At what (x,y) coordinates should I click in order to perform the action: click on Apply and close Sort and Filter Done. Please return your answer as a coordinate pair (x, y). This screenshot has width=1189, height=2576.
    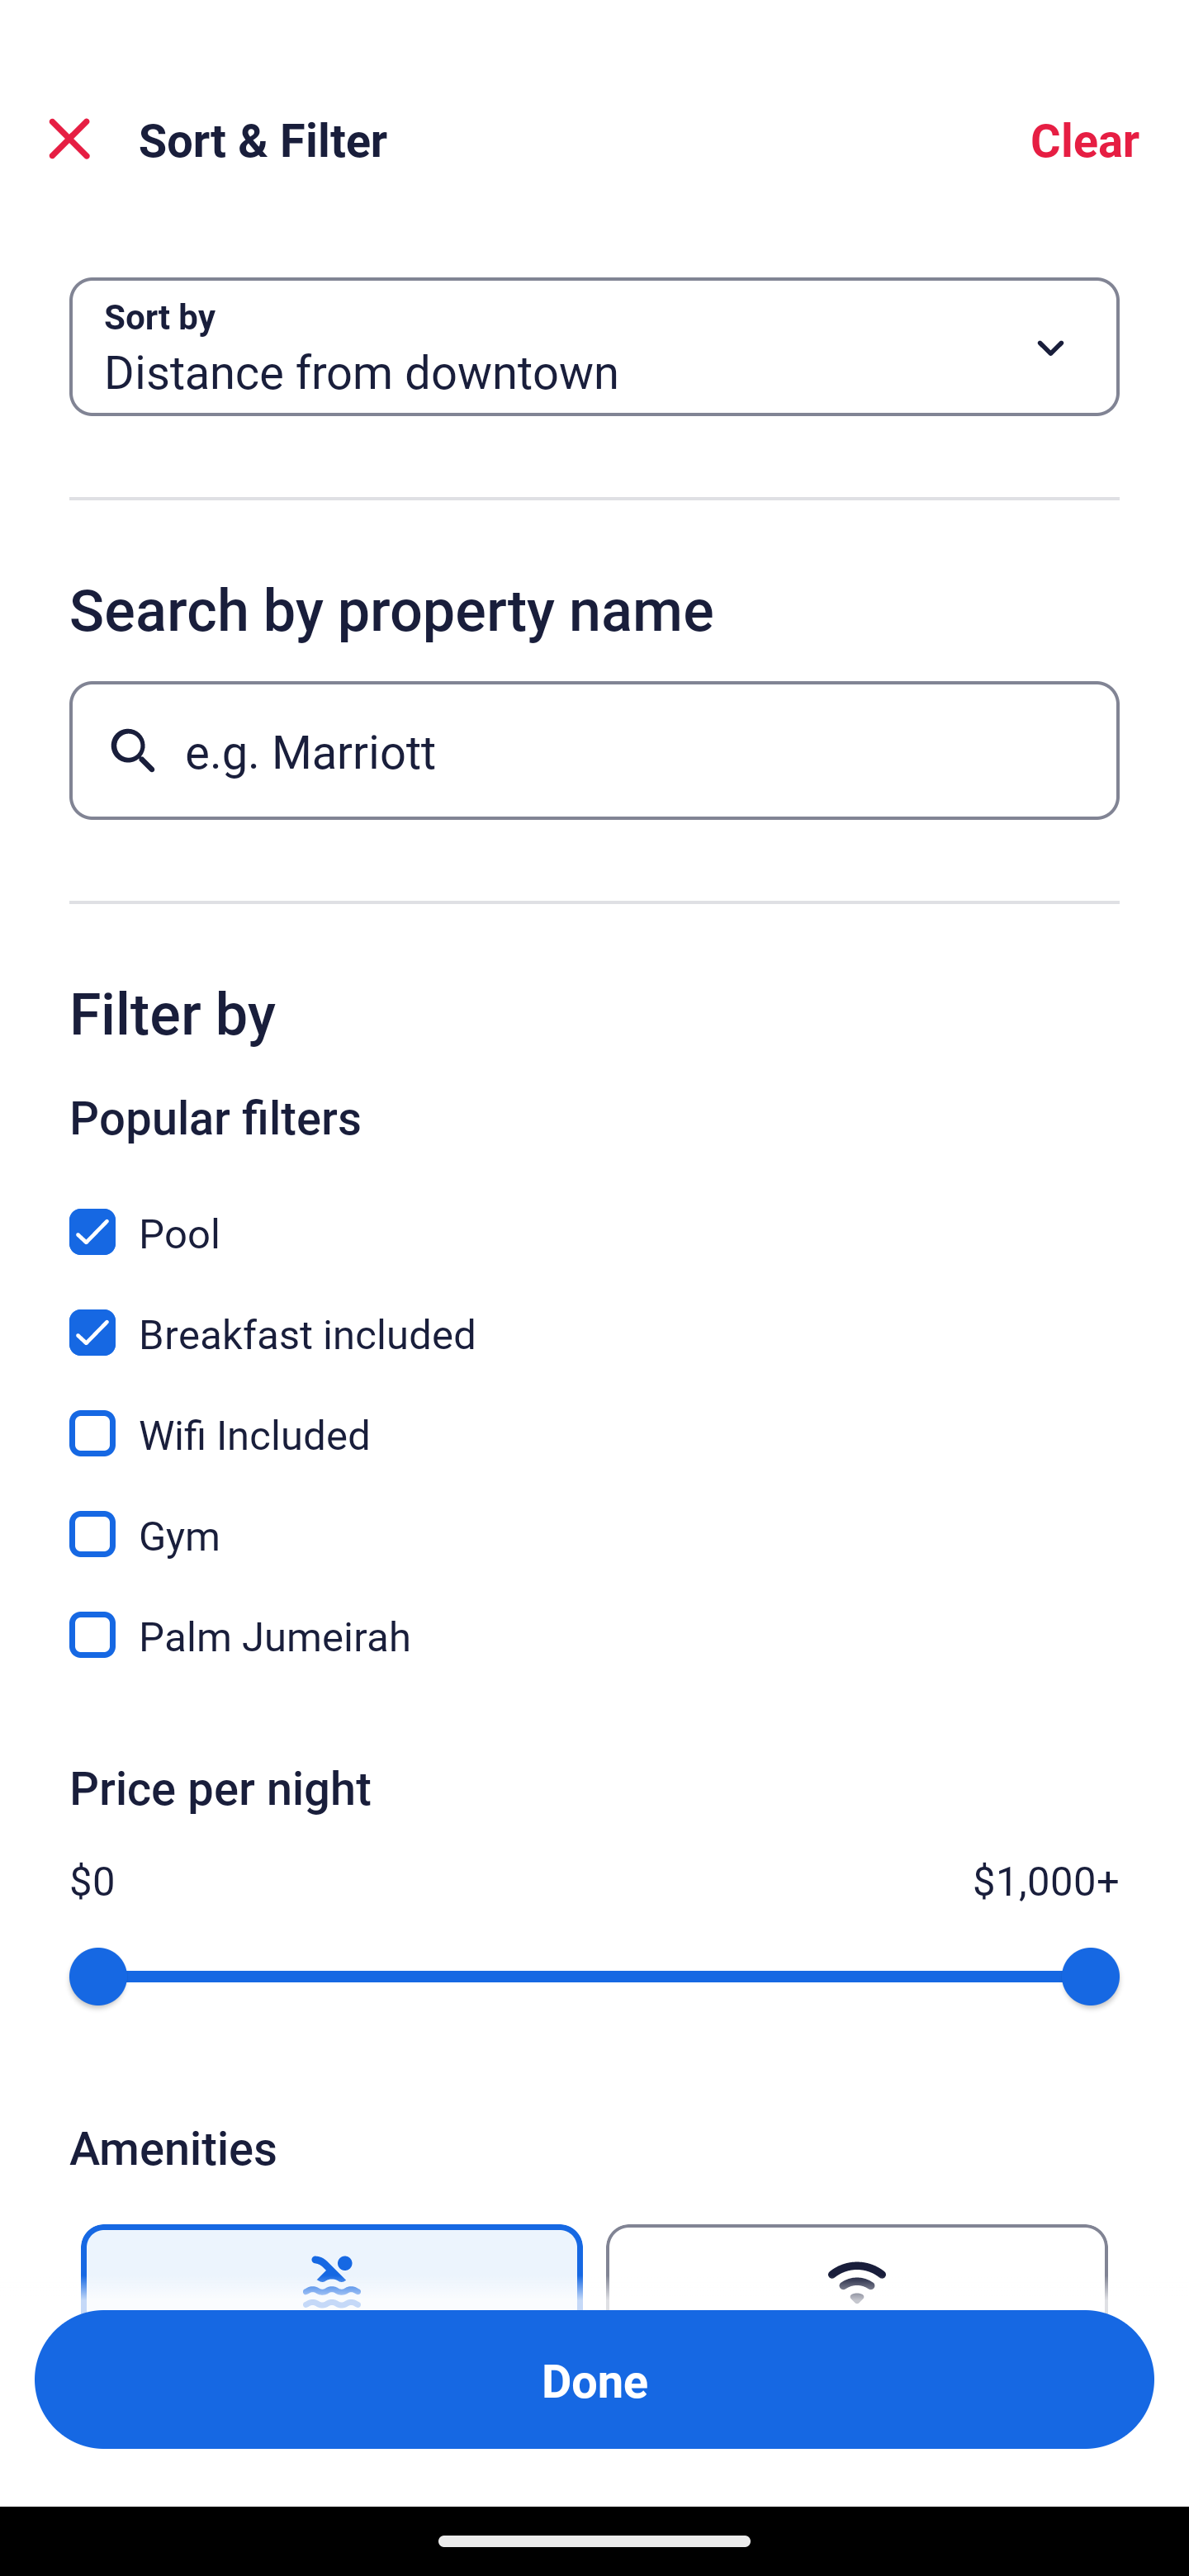
    Looking at the image, I should click on (594, 2379).